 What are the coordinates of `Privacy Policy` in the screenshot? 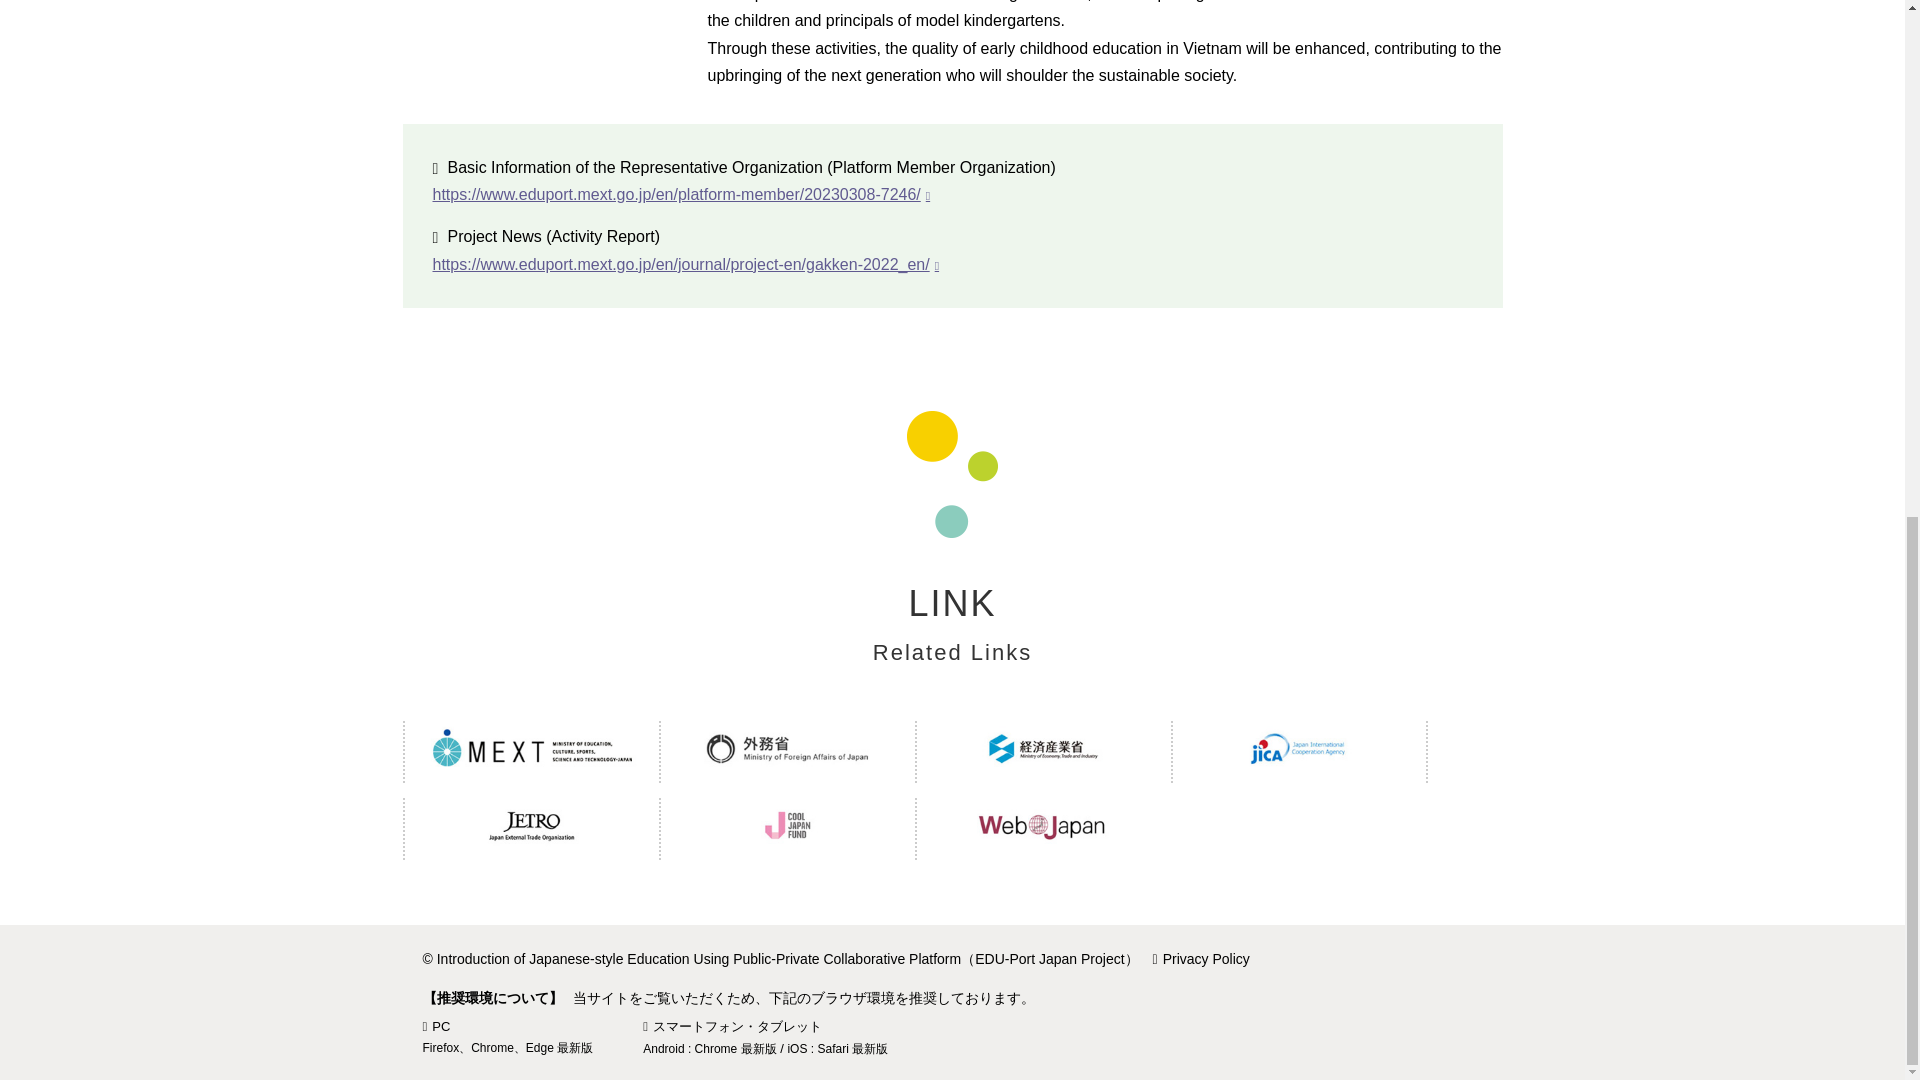 It's located at (1206, 958).